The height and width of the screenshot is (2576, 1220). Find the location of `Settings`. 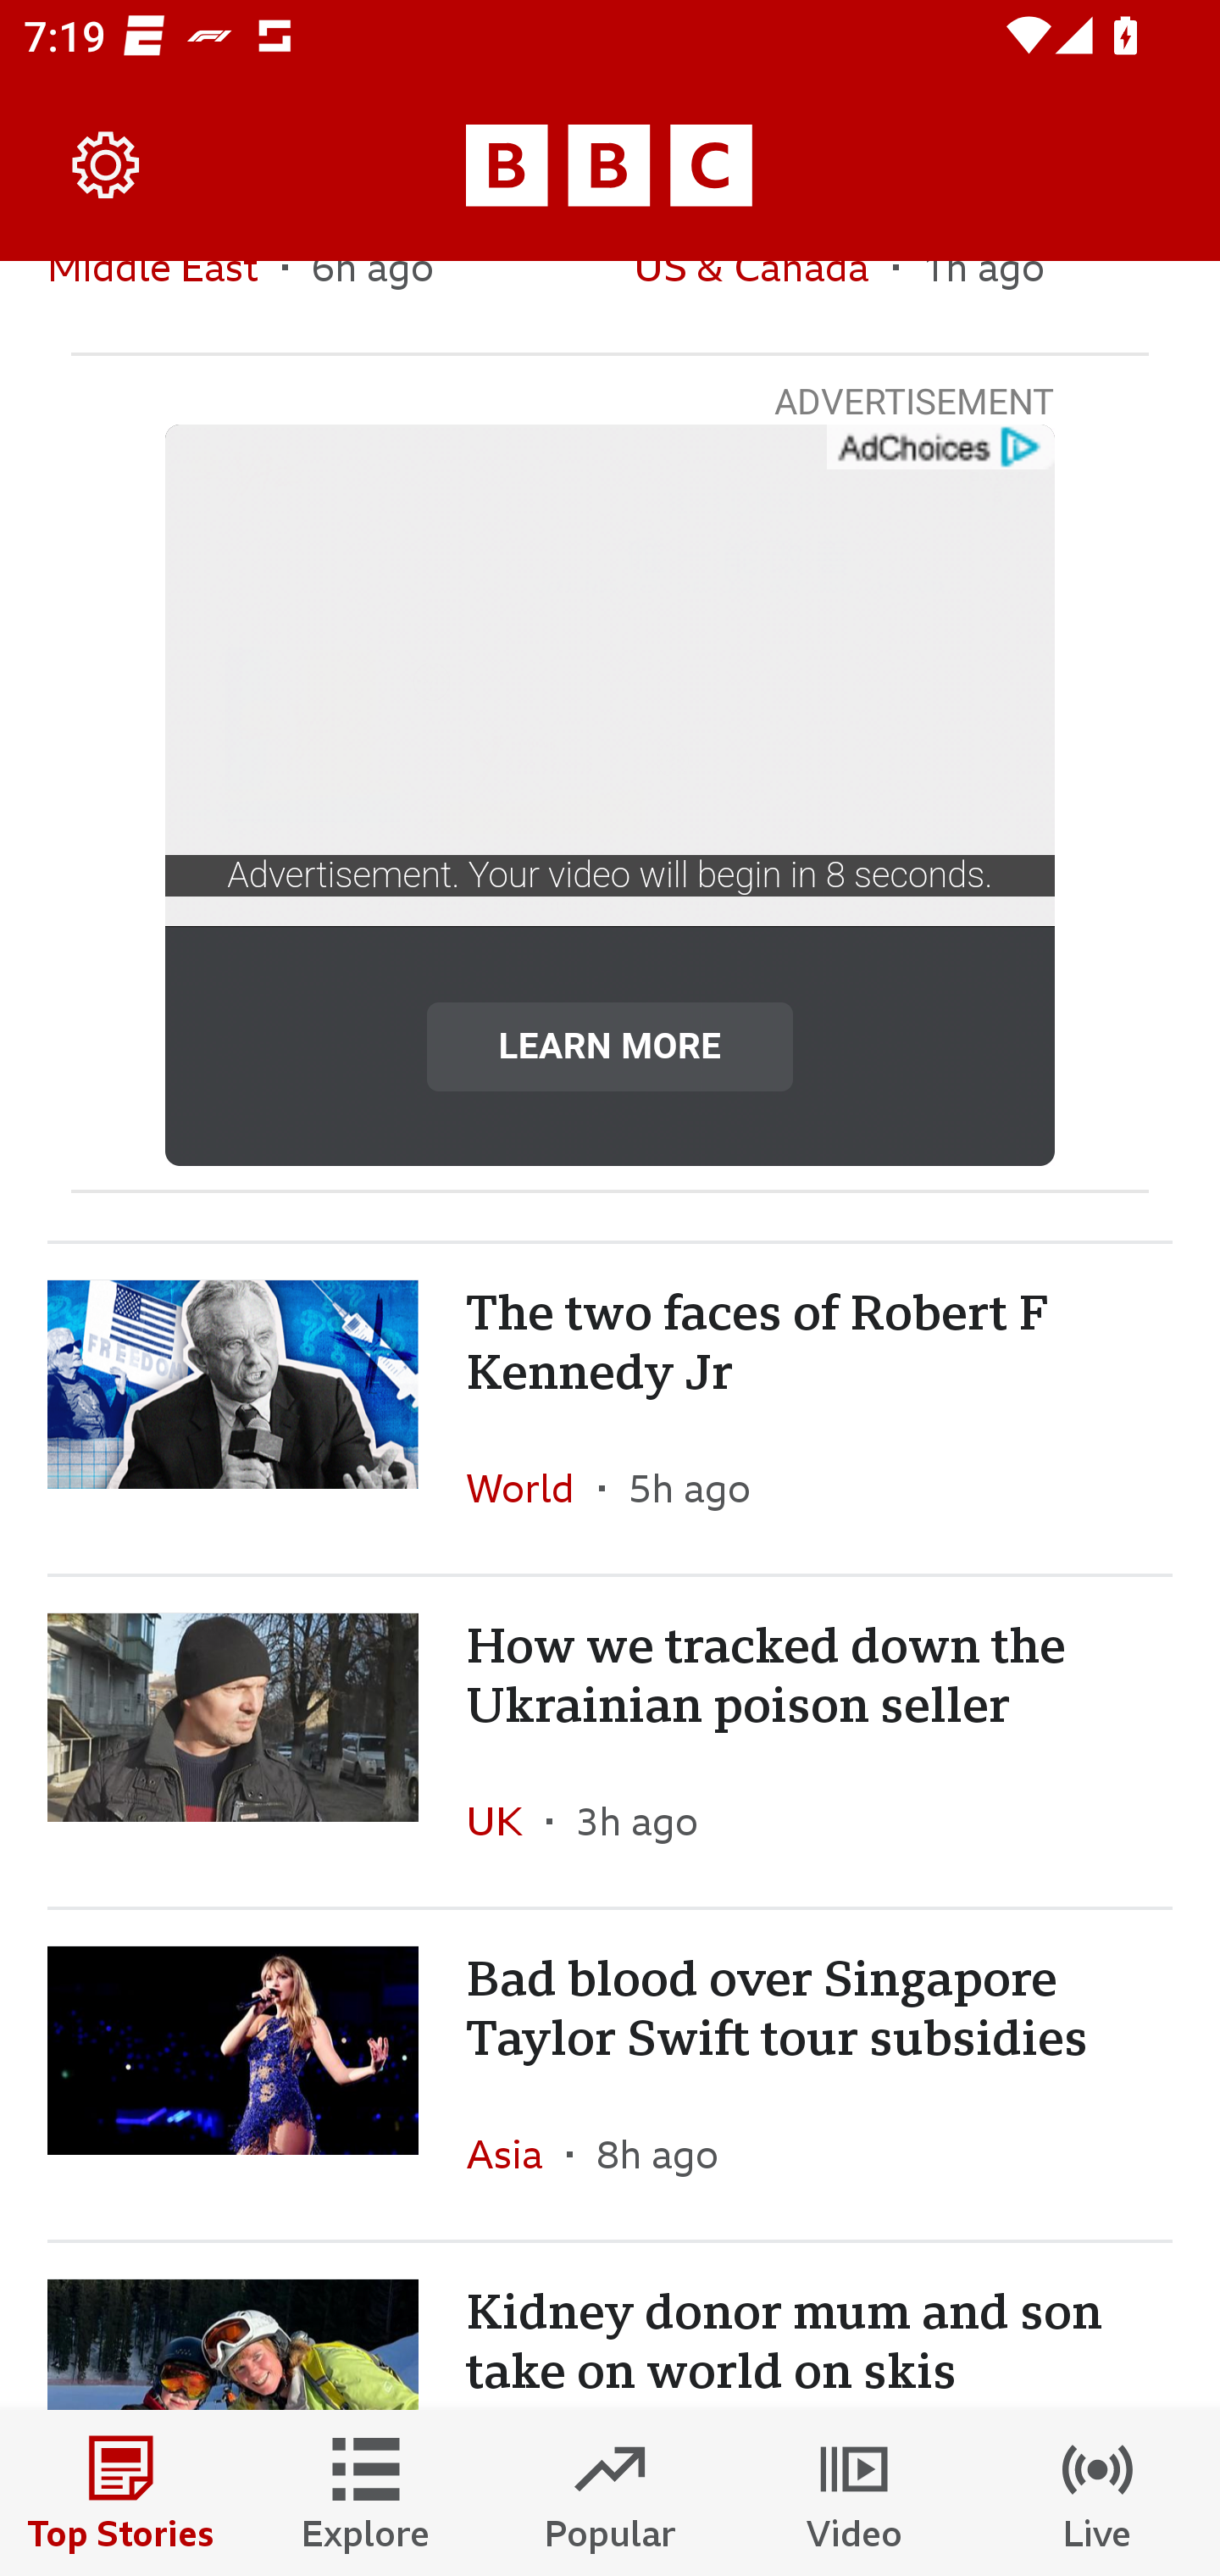

Settings is located at coordinates (107, 166).